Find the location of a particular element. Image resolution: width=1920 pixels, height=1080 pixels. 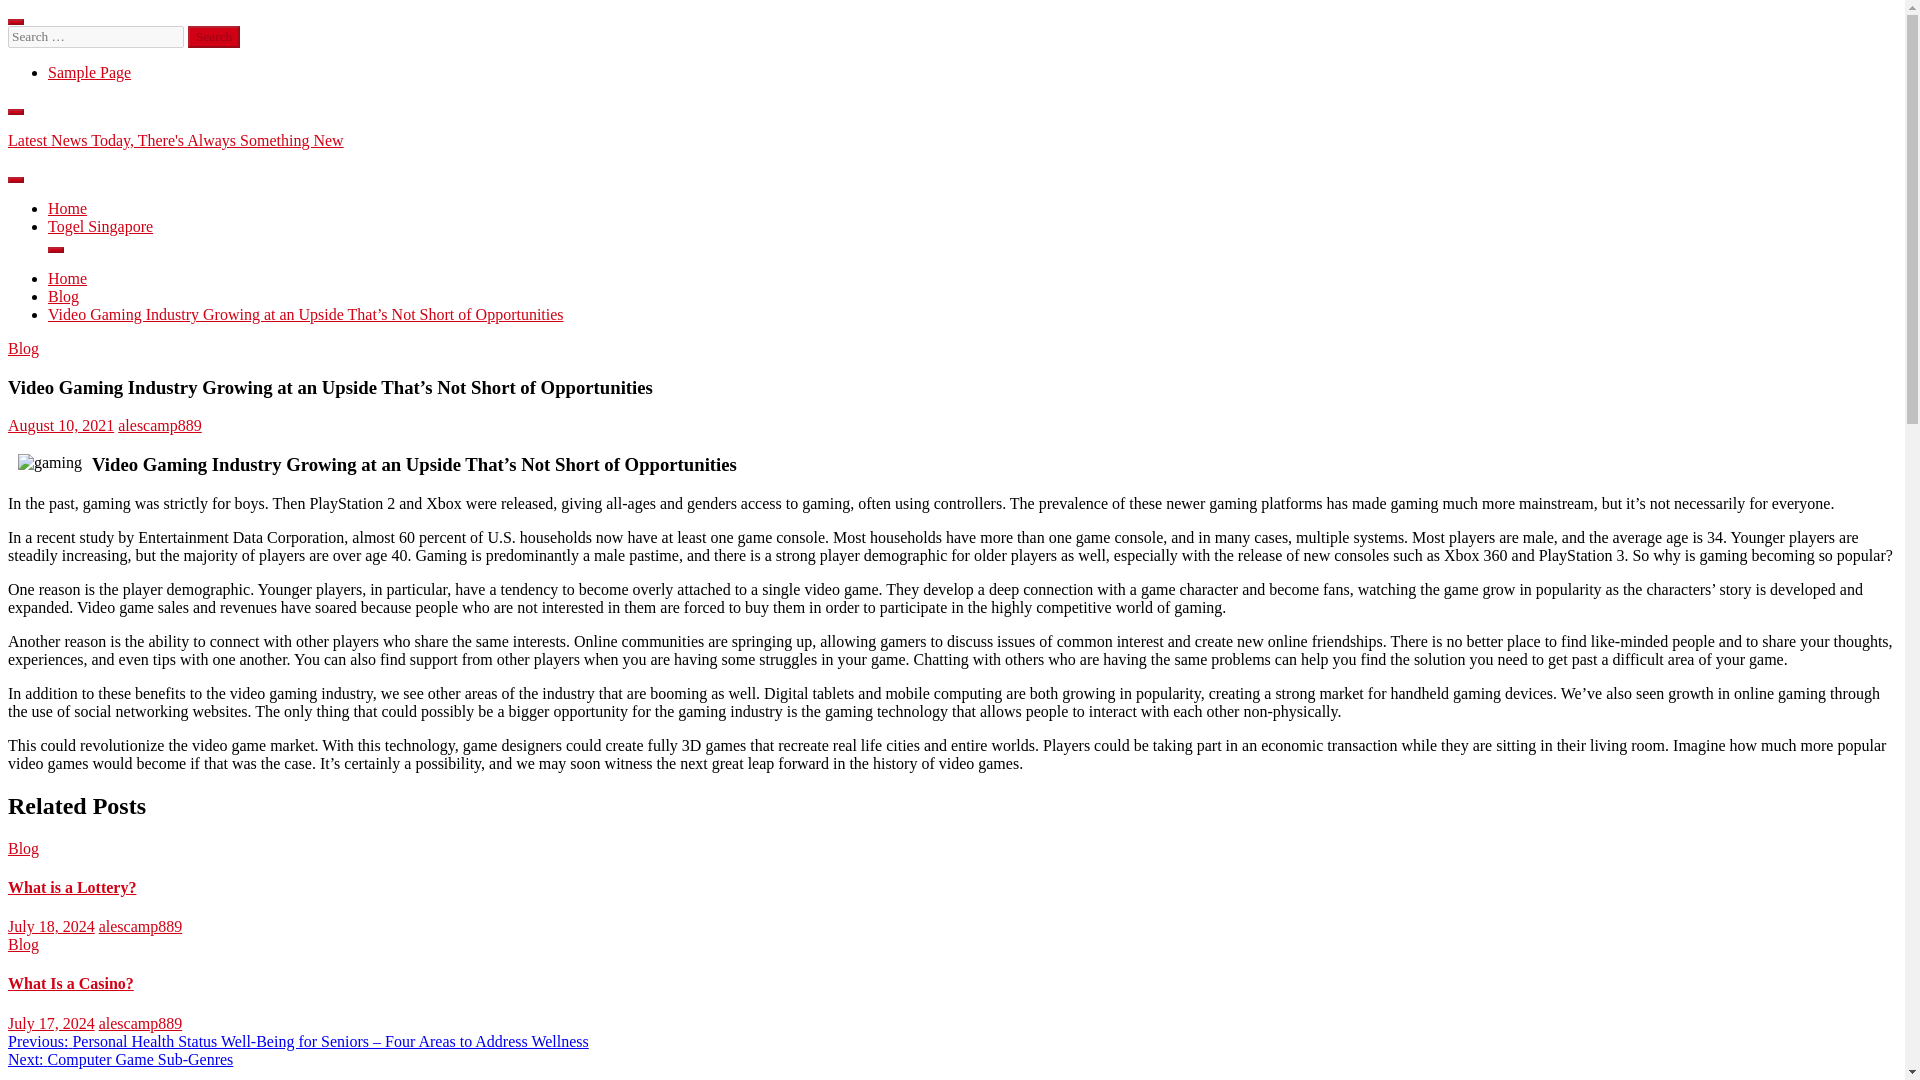

July 18, 2024 is located at coordinates (50, 926).